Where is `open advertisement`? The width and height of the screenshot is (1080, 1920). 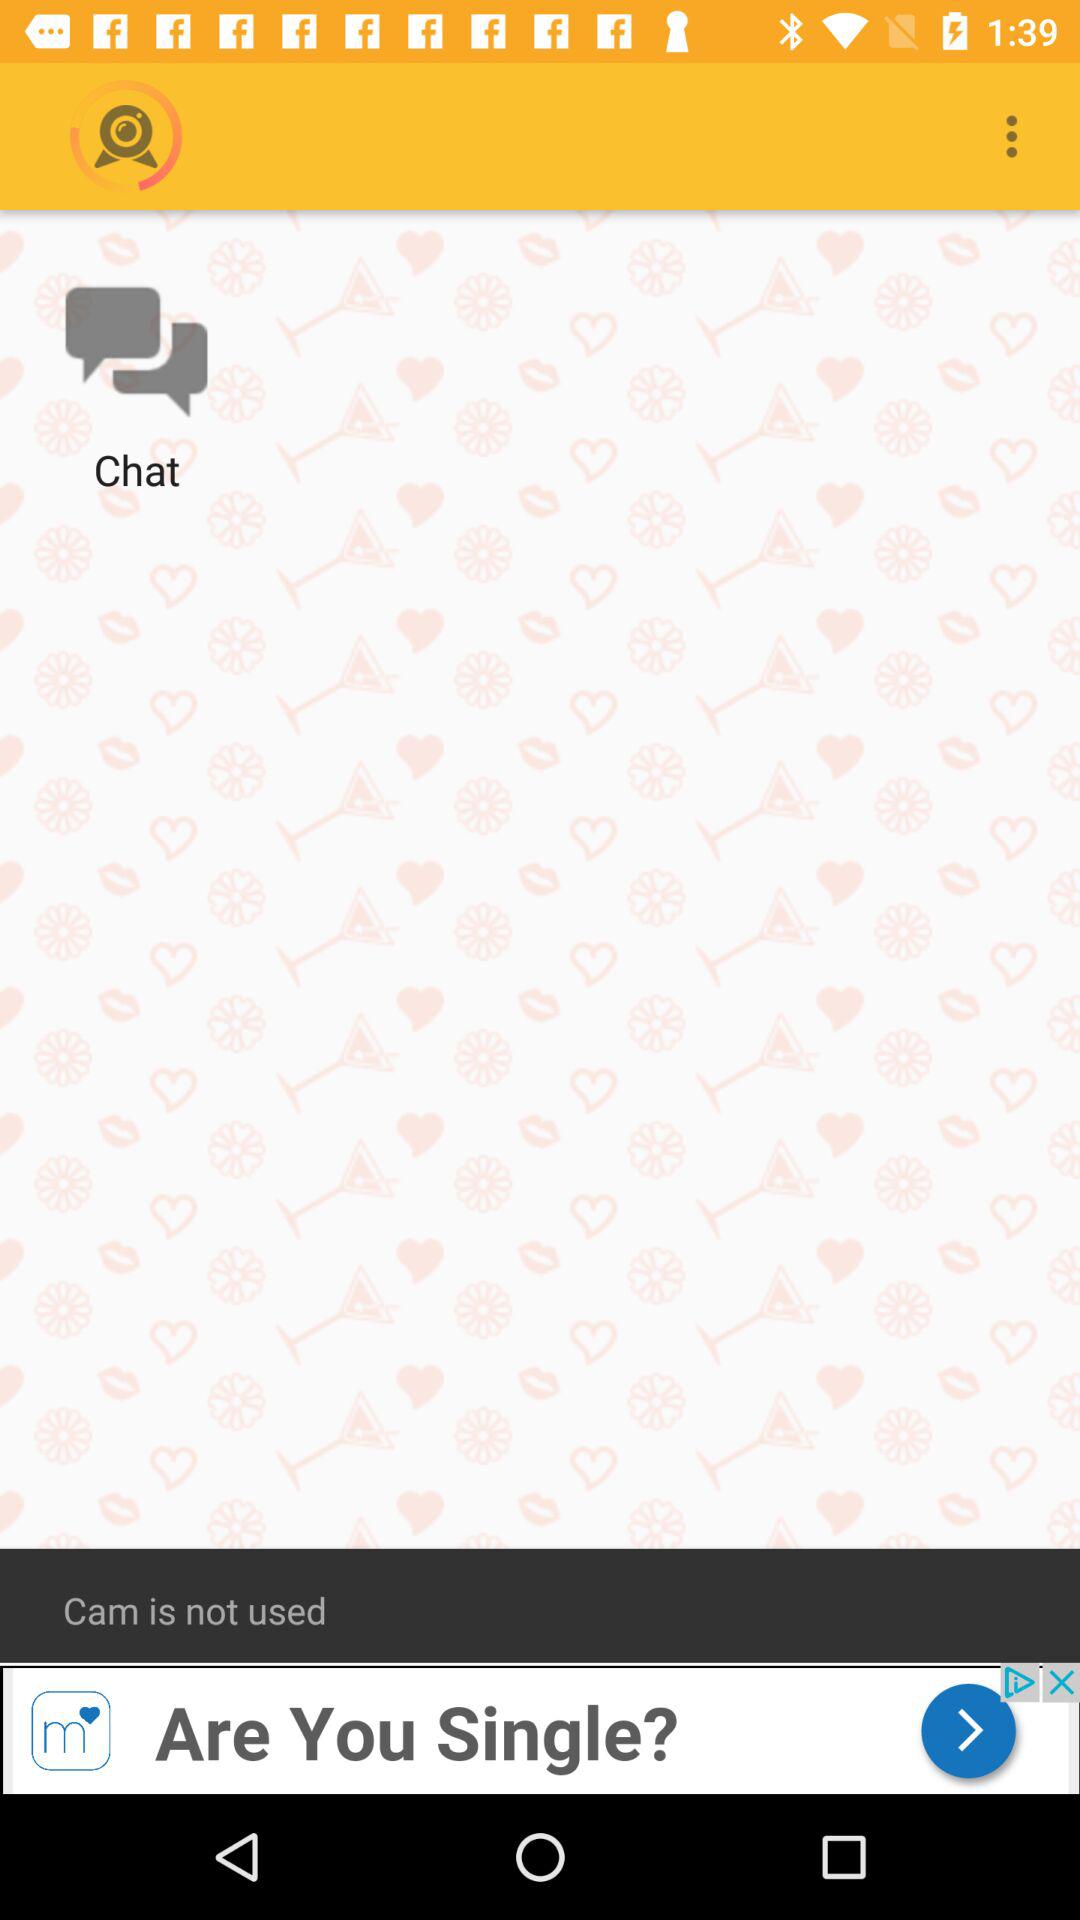
open advertisement is located at coordinates (540, 1728).